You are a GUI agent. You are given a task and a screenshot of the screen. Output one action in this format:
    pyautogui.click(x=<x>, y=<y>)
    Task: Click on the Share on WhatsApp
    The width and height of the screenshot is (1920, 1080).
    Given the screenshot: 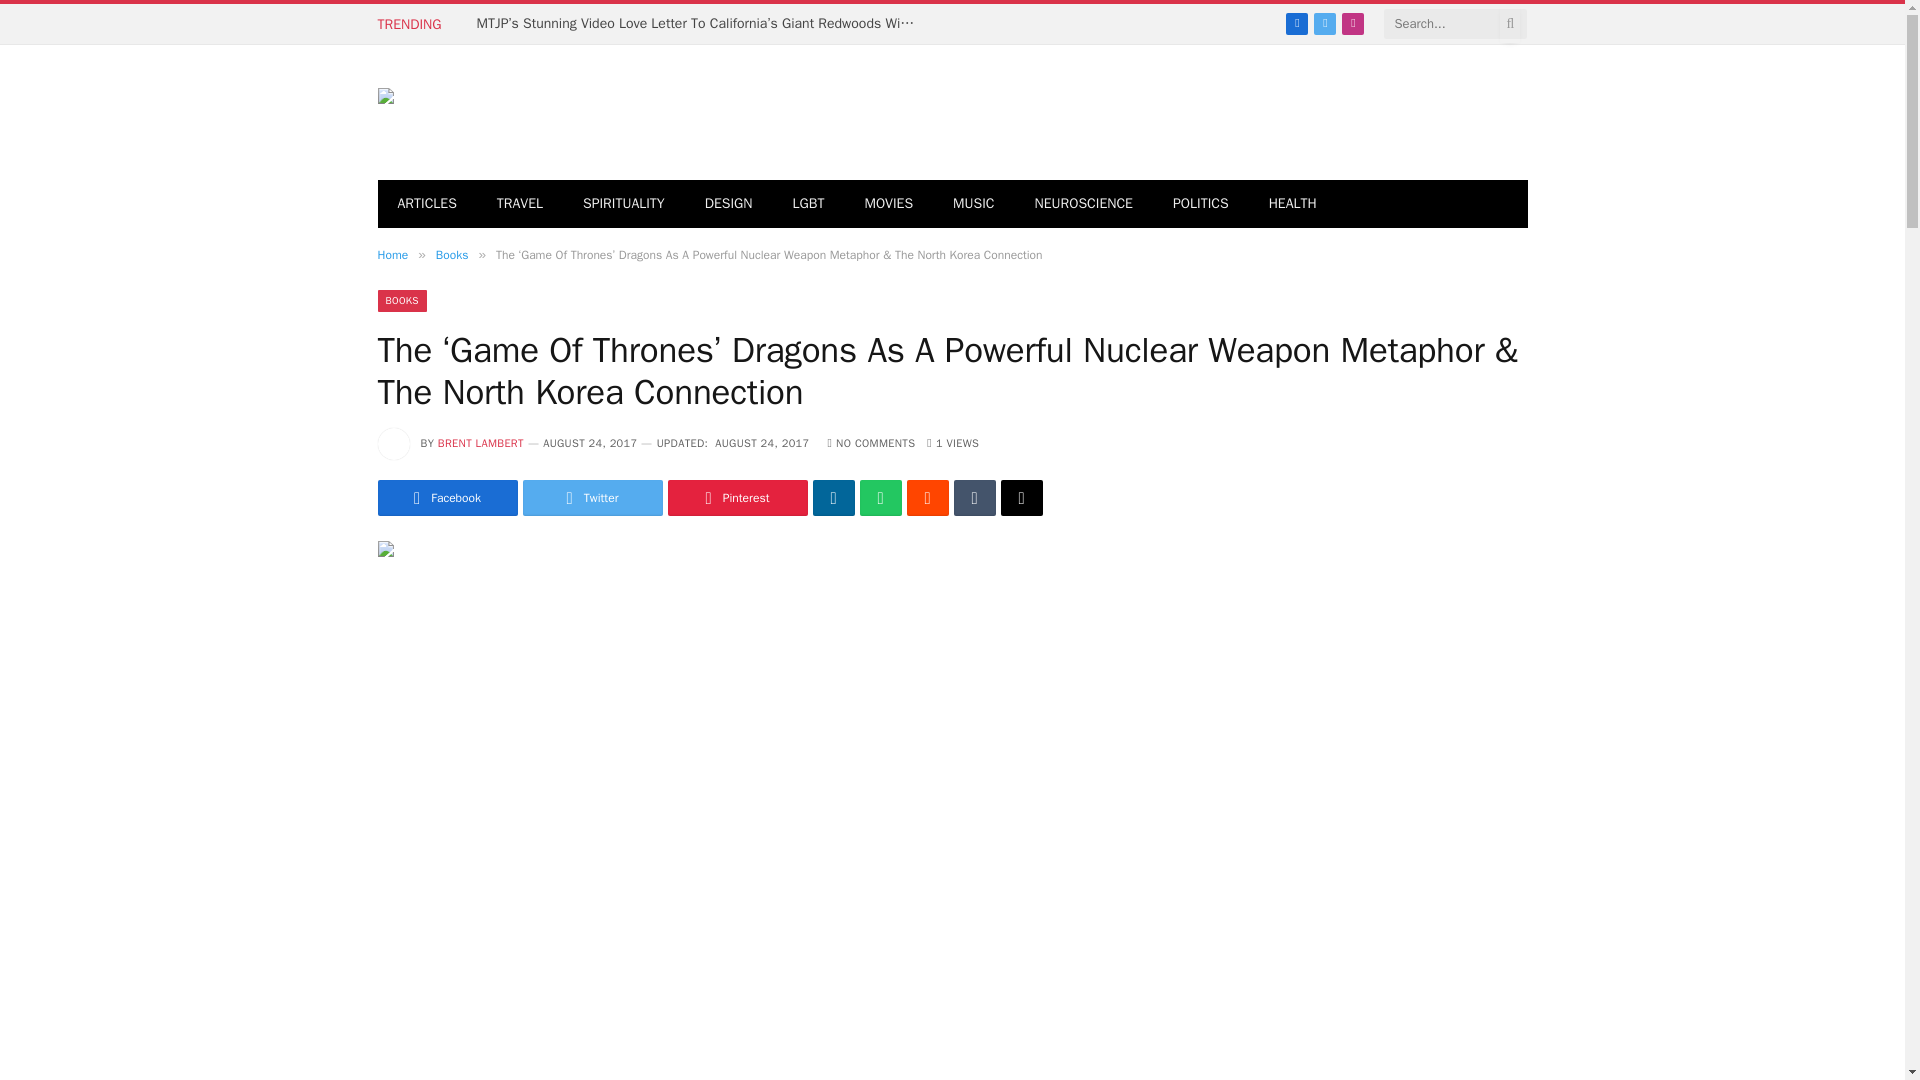 What is the action you would take?
    pyautogui.click(x=881, y=498)
    